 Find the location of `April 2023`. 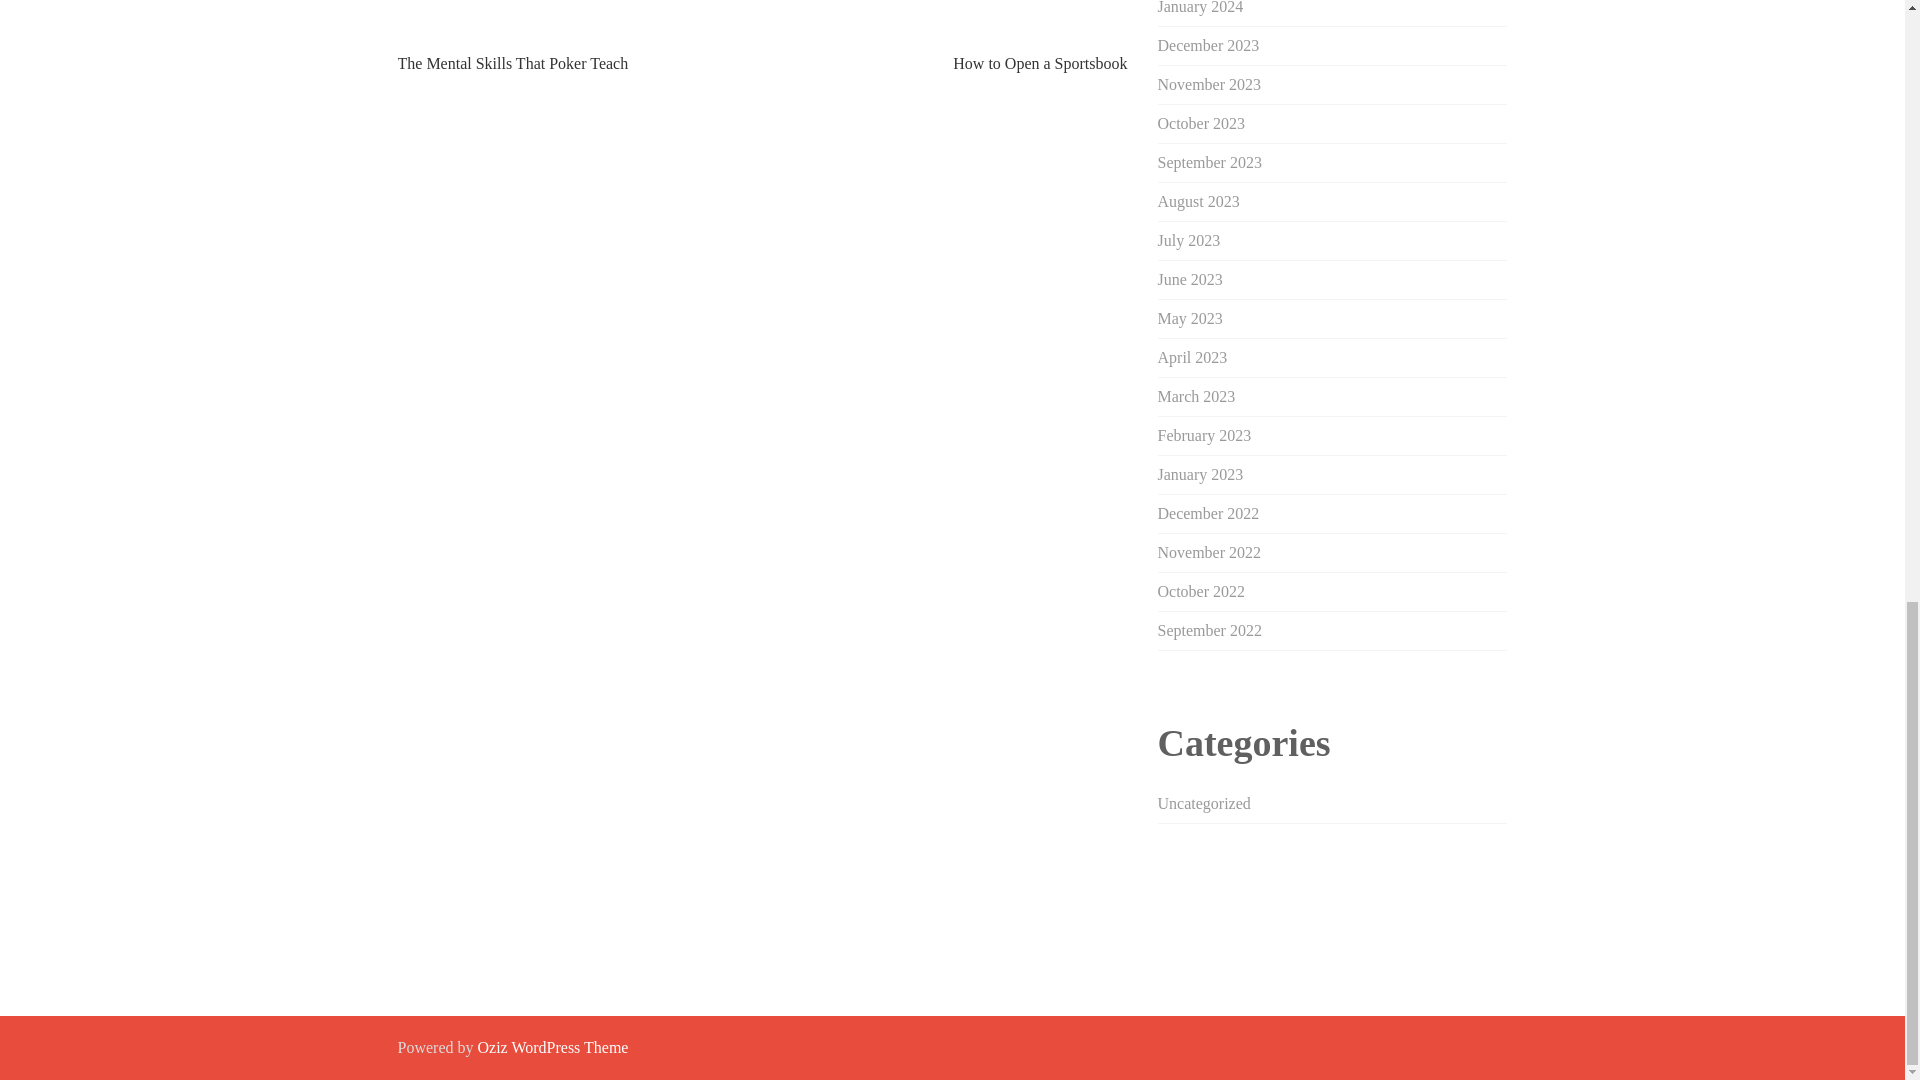

April 2023 is located at coordinates (1192, 357).